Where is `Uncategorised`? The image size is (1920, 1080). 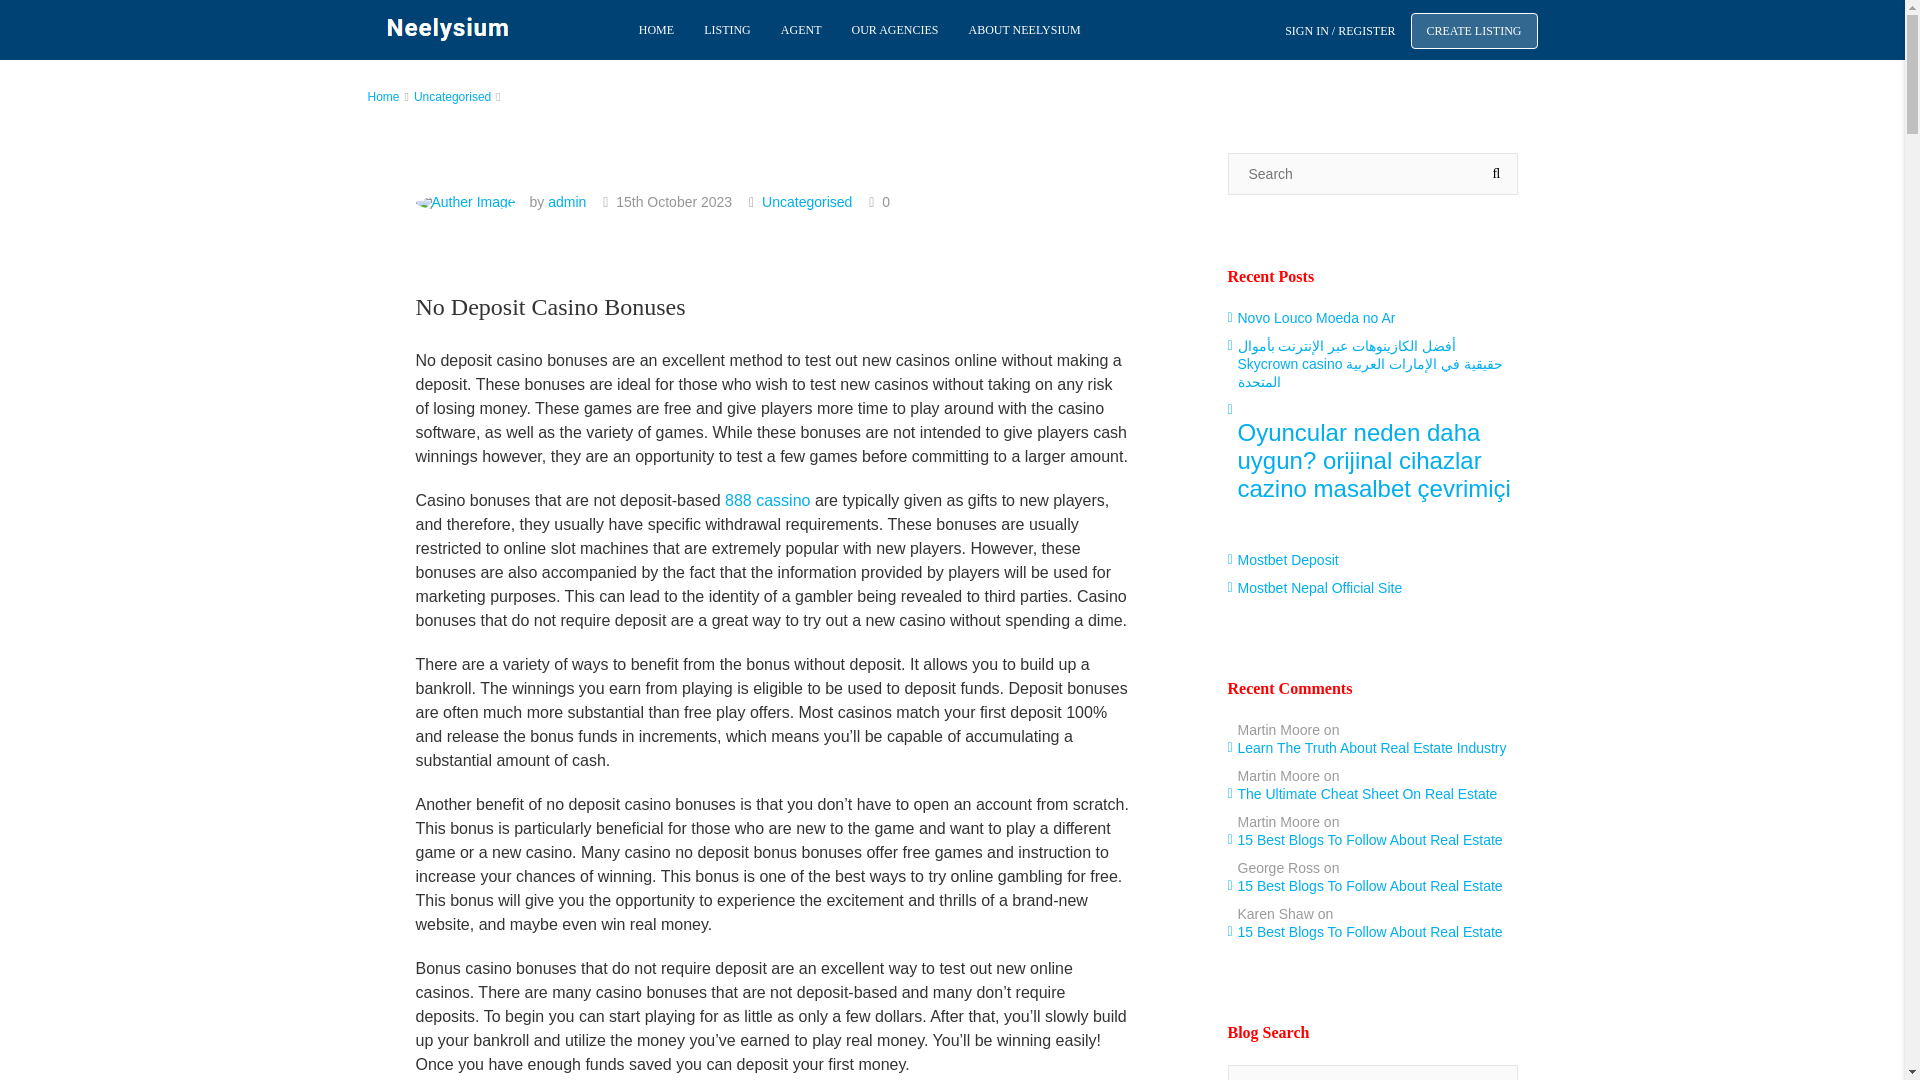
Uncategorised is located at coordinates (452, 96).